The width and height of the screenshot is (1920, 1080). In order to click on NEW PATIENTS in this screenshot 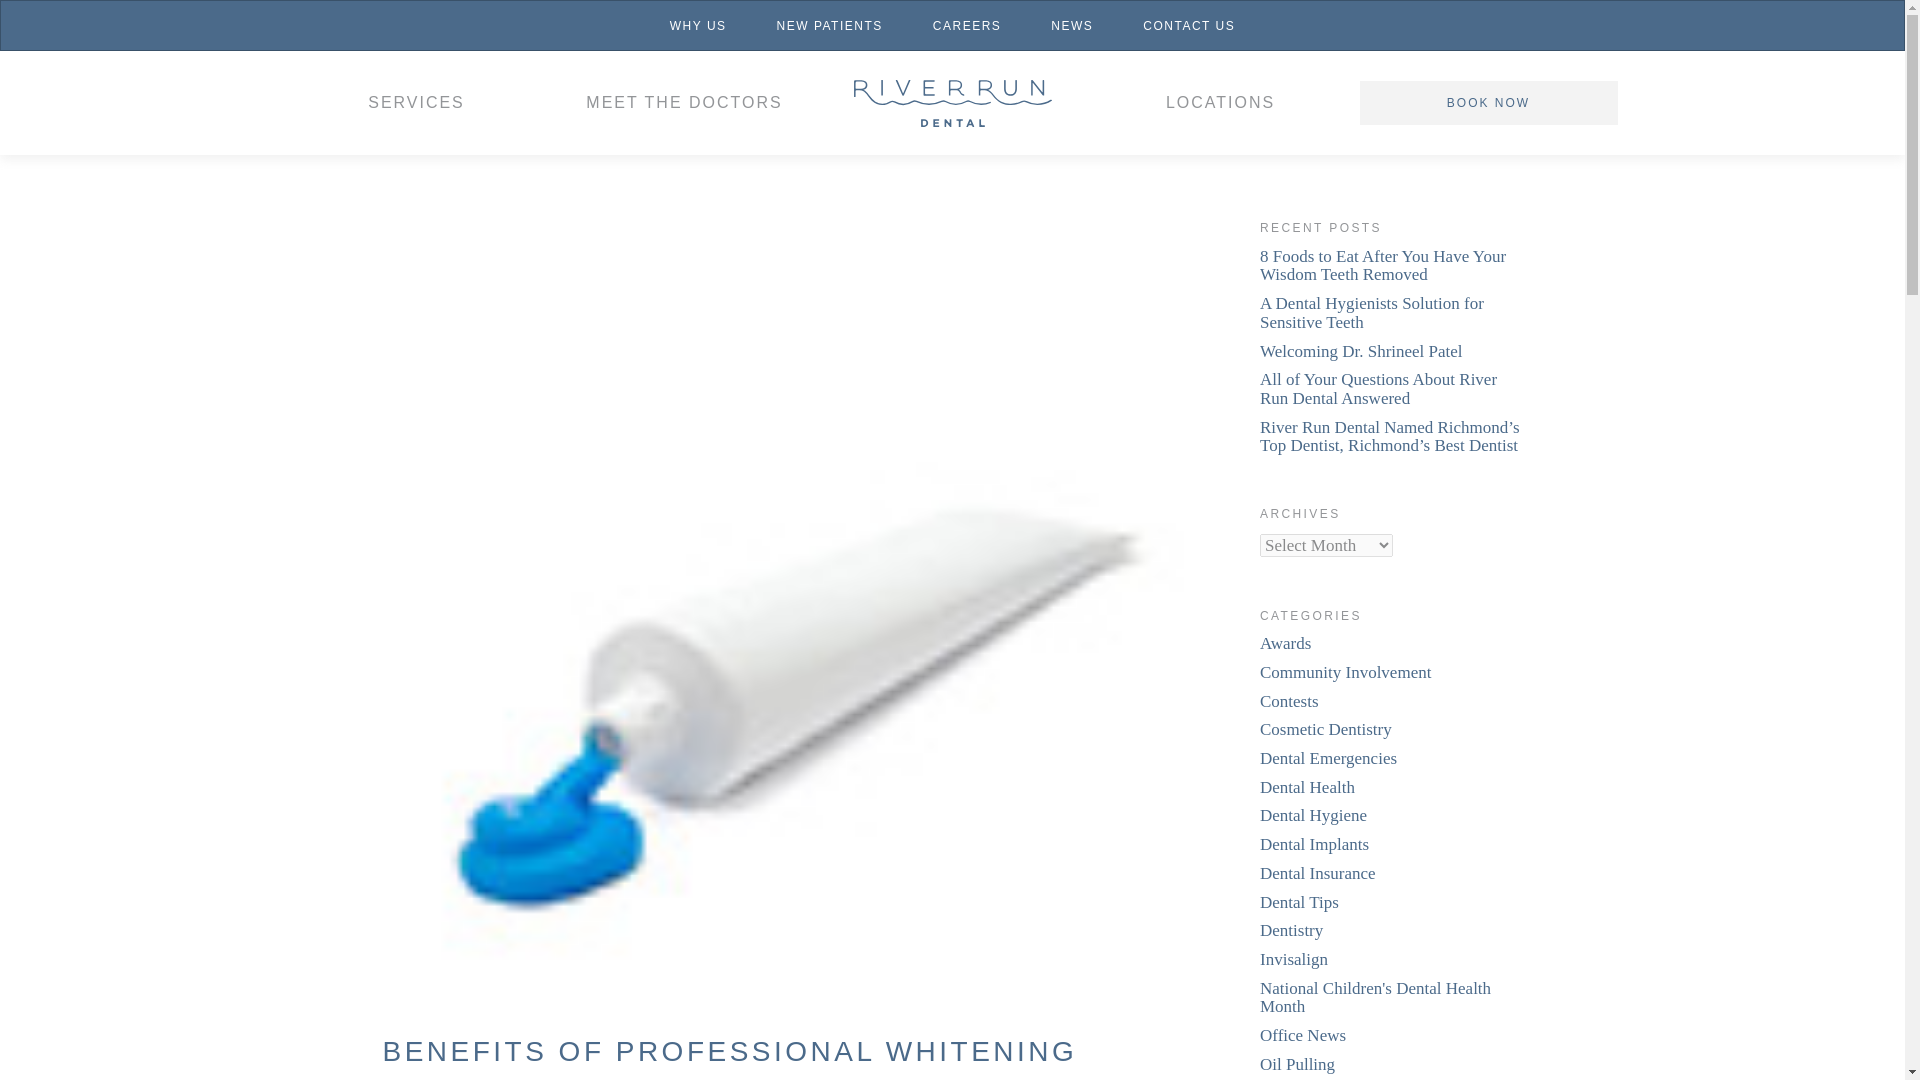, I will do `click(830, 25)`.